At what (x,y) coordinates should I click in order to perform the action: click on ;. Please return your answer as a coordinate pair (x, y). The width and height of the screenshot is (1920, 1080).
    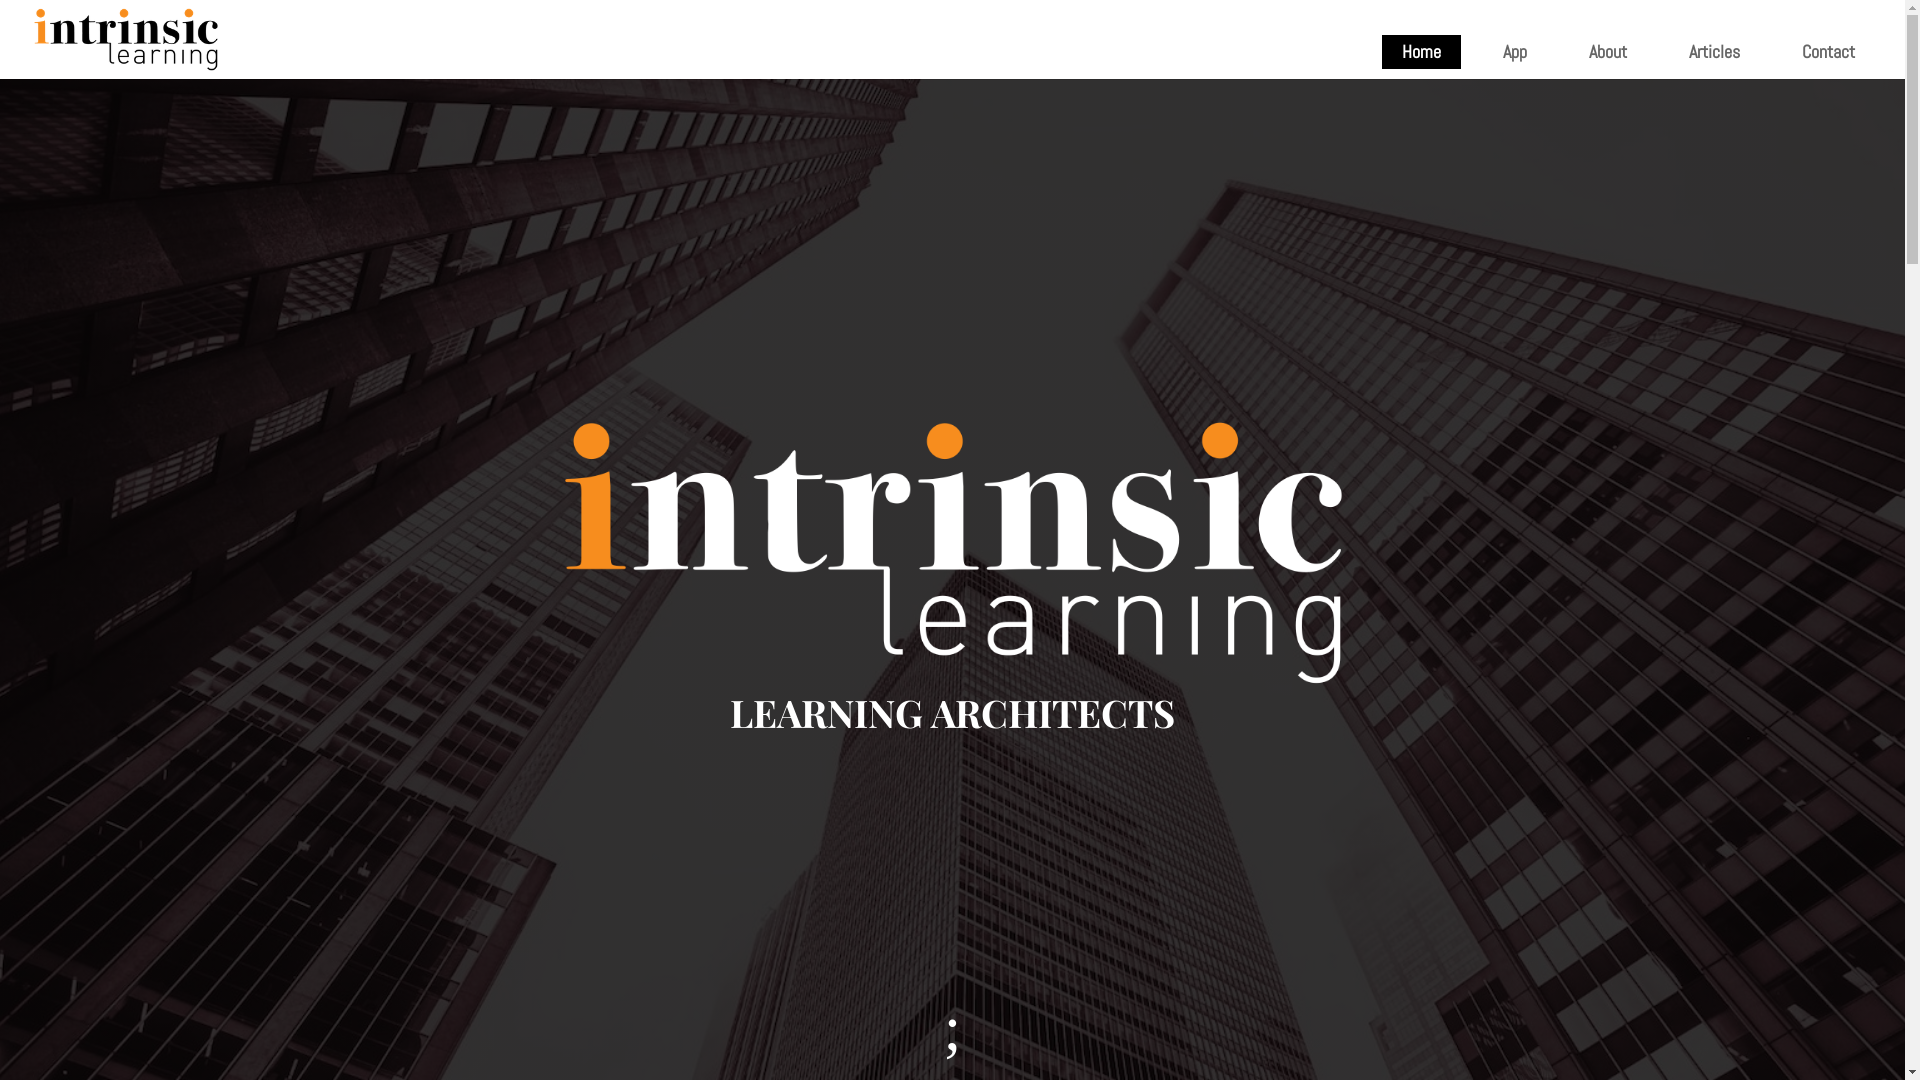
    Looking at the image, I should click on (953, 1028).